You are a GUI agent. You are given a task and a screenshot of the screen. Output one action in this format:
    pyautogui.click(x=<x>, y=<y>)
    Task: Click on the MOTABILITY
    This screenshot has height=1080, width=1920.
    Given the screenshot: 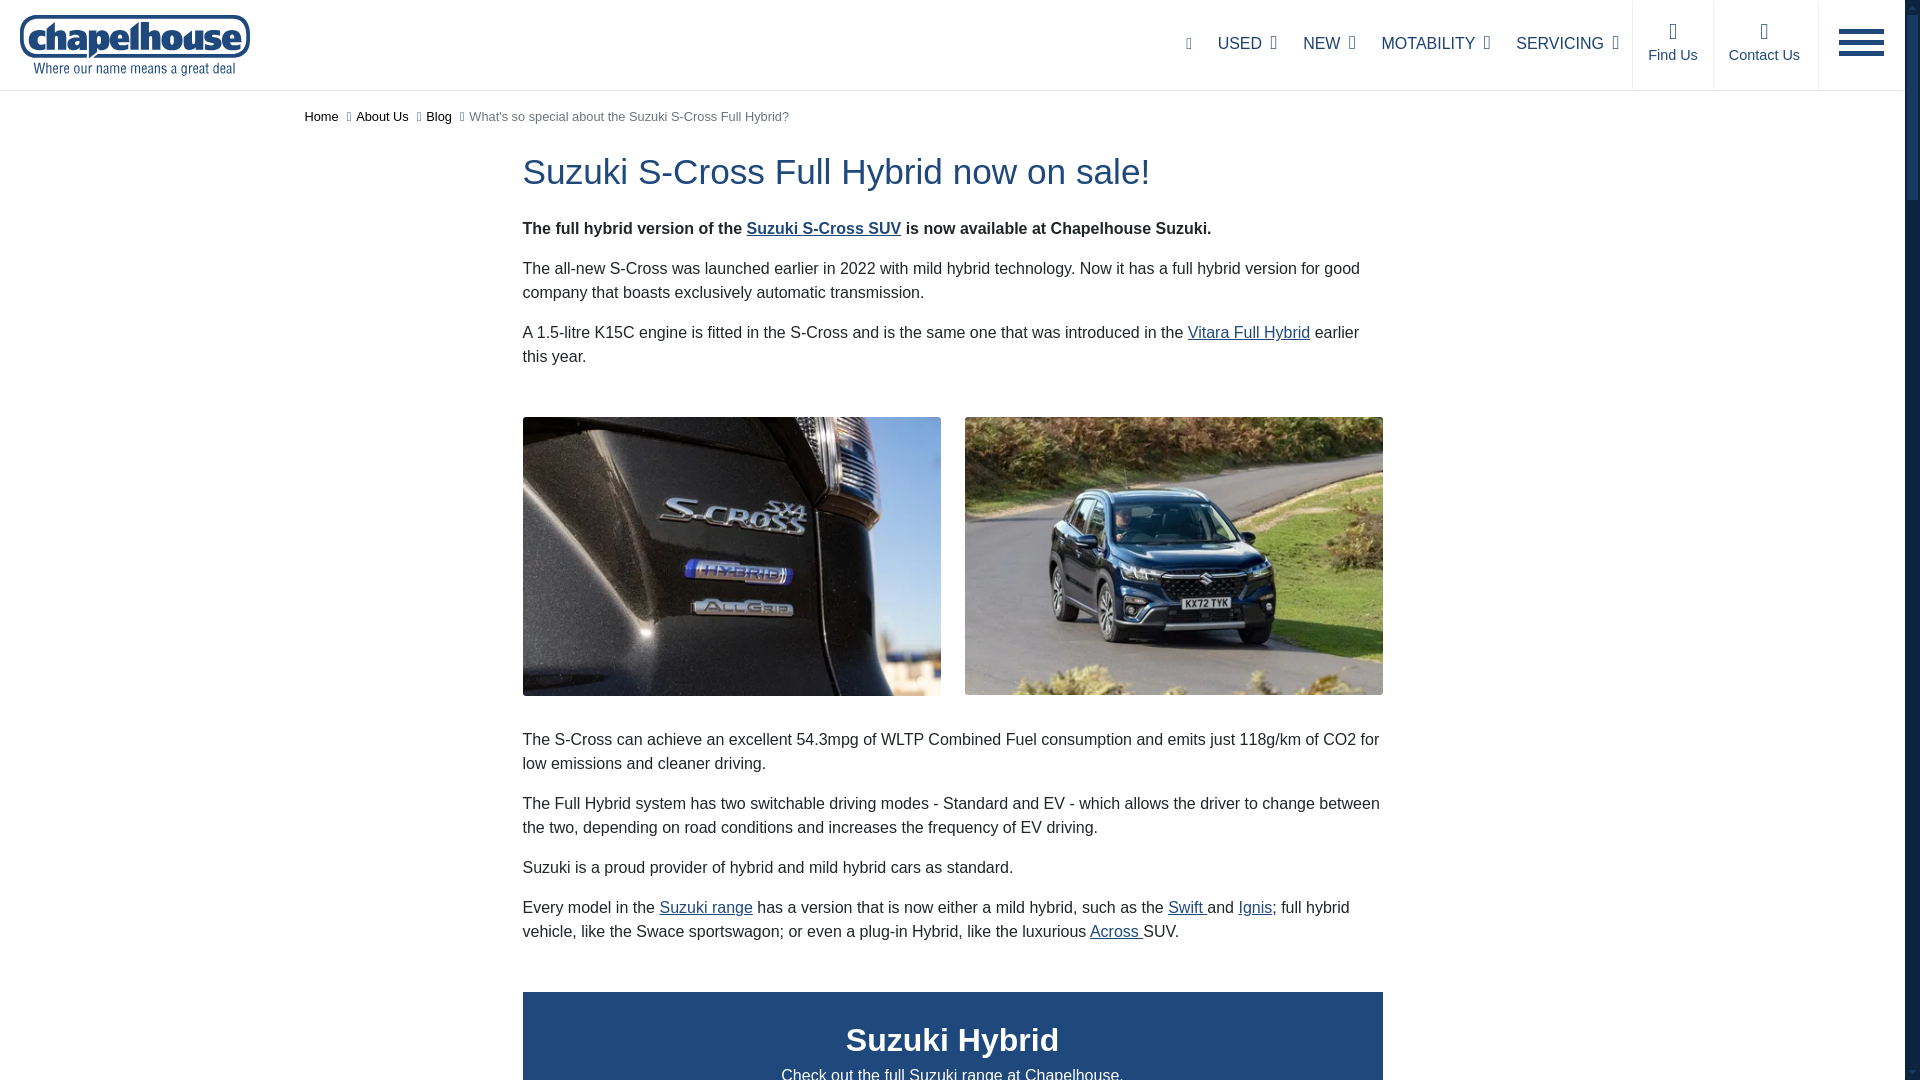 What is the action you would take?
    pyautogui.click(x=1436, y=44)
    